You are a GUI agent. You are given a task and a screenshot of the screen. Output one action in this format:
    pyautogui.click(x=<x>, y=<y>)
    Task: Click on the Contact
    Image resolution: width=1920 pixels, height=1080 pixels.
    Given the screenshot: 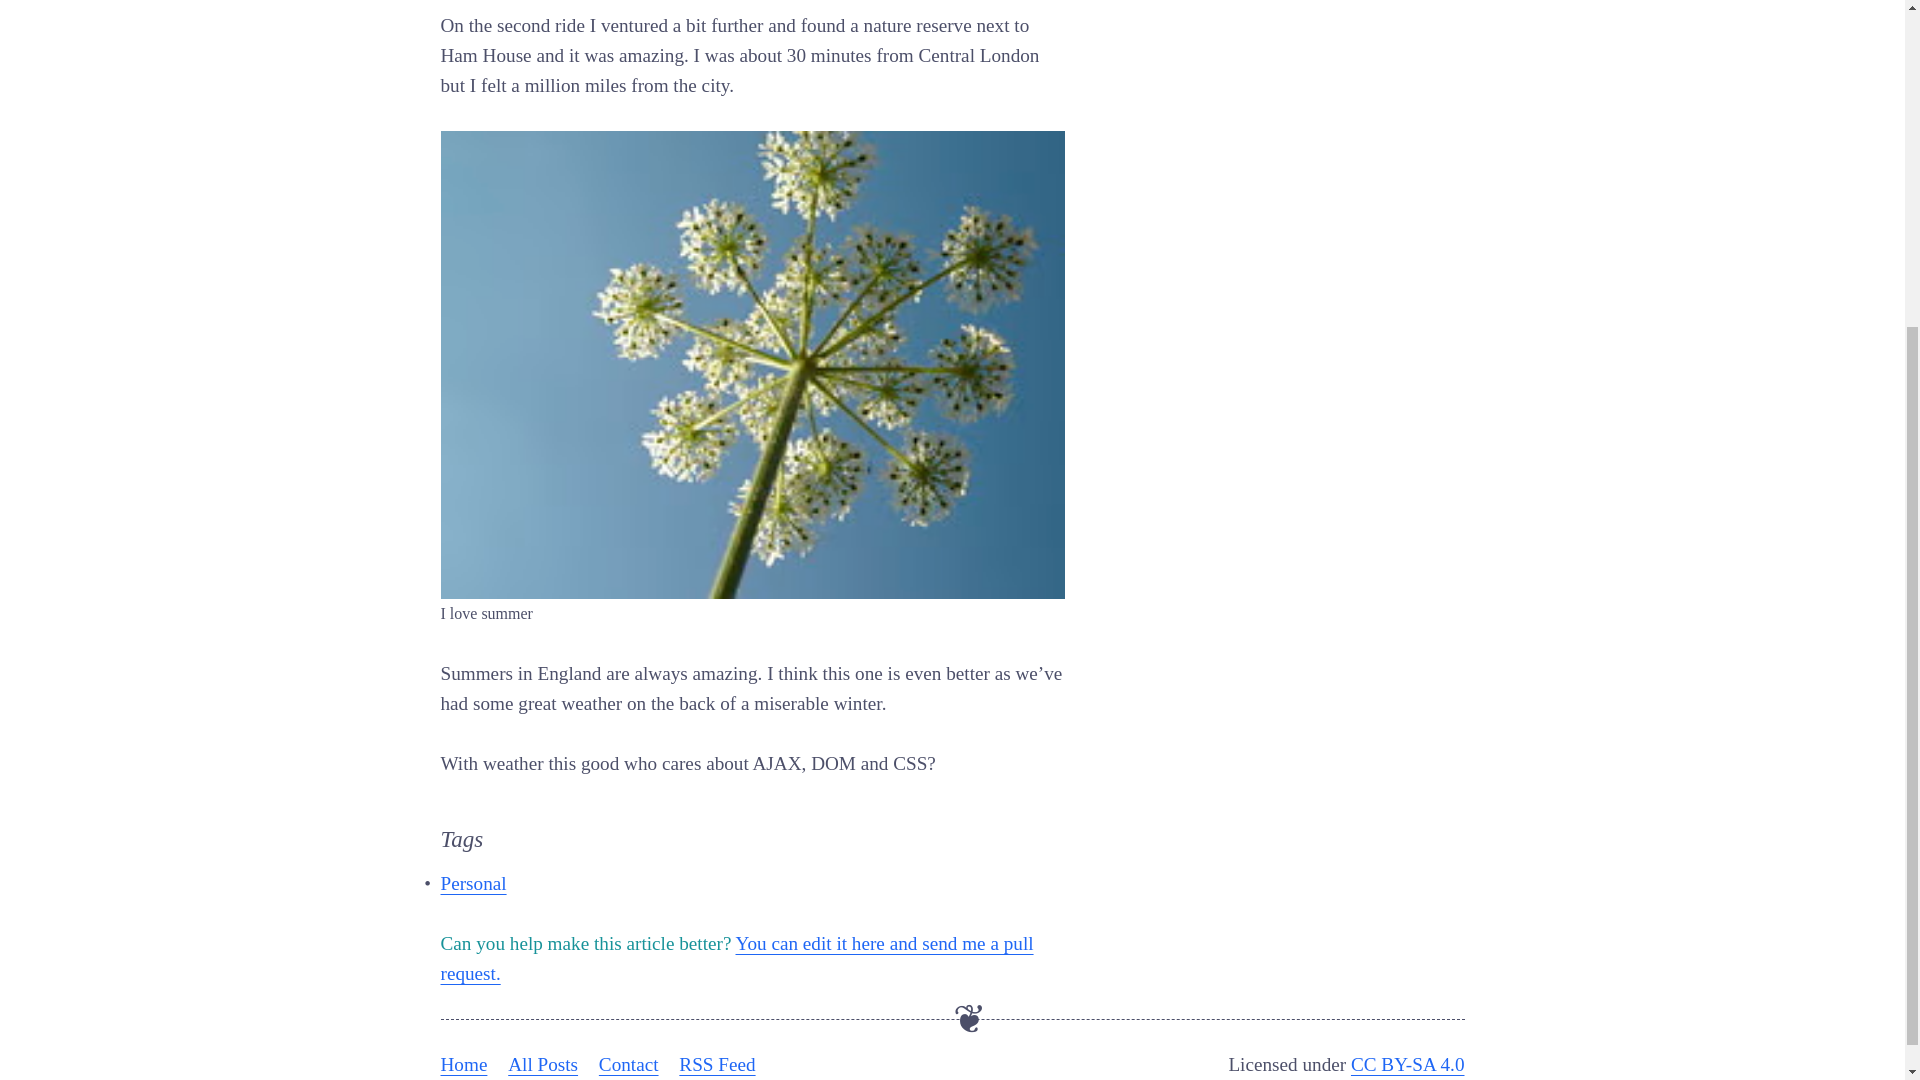 What is the action you would take?
    pyautogui.click(x=628, y=1064)
    